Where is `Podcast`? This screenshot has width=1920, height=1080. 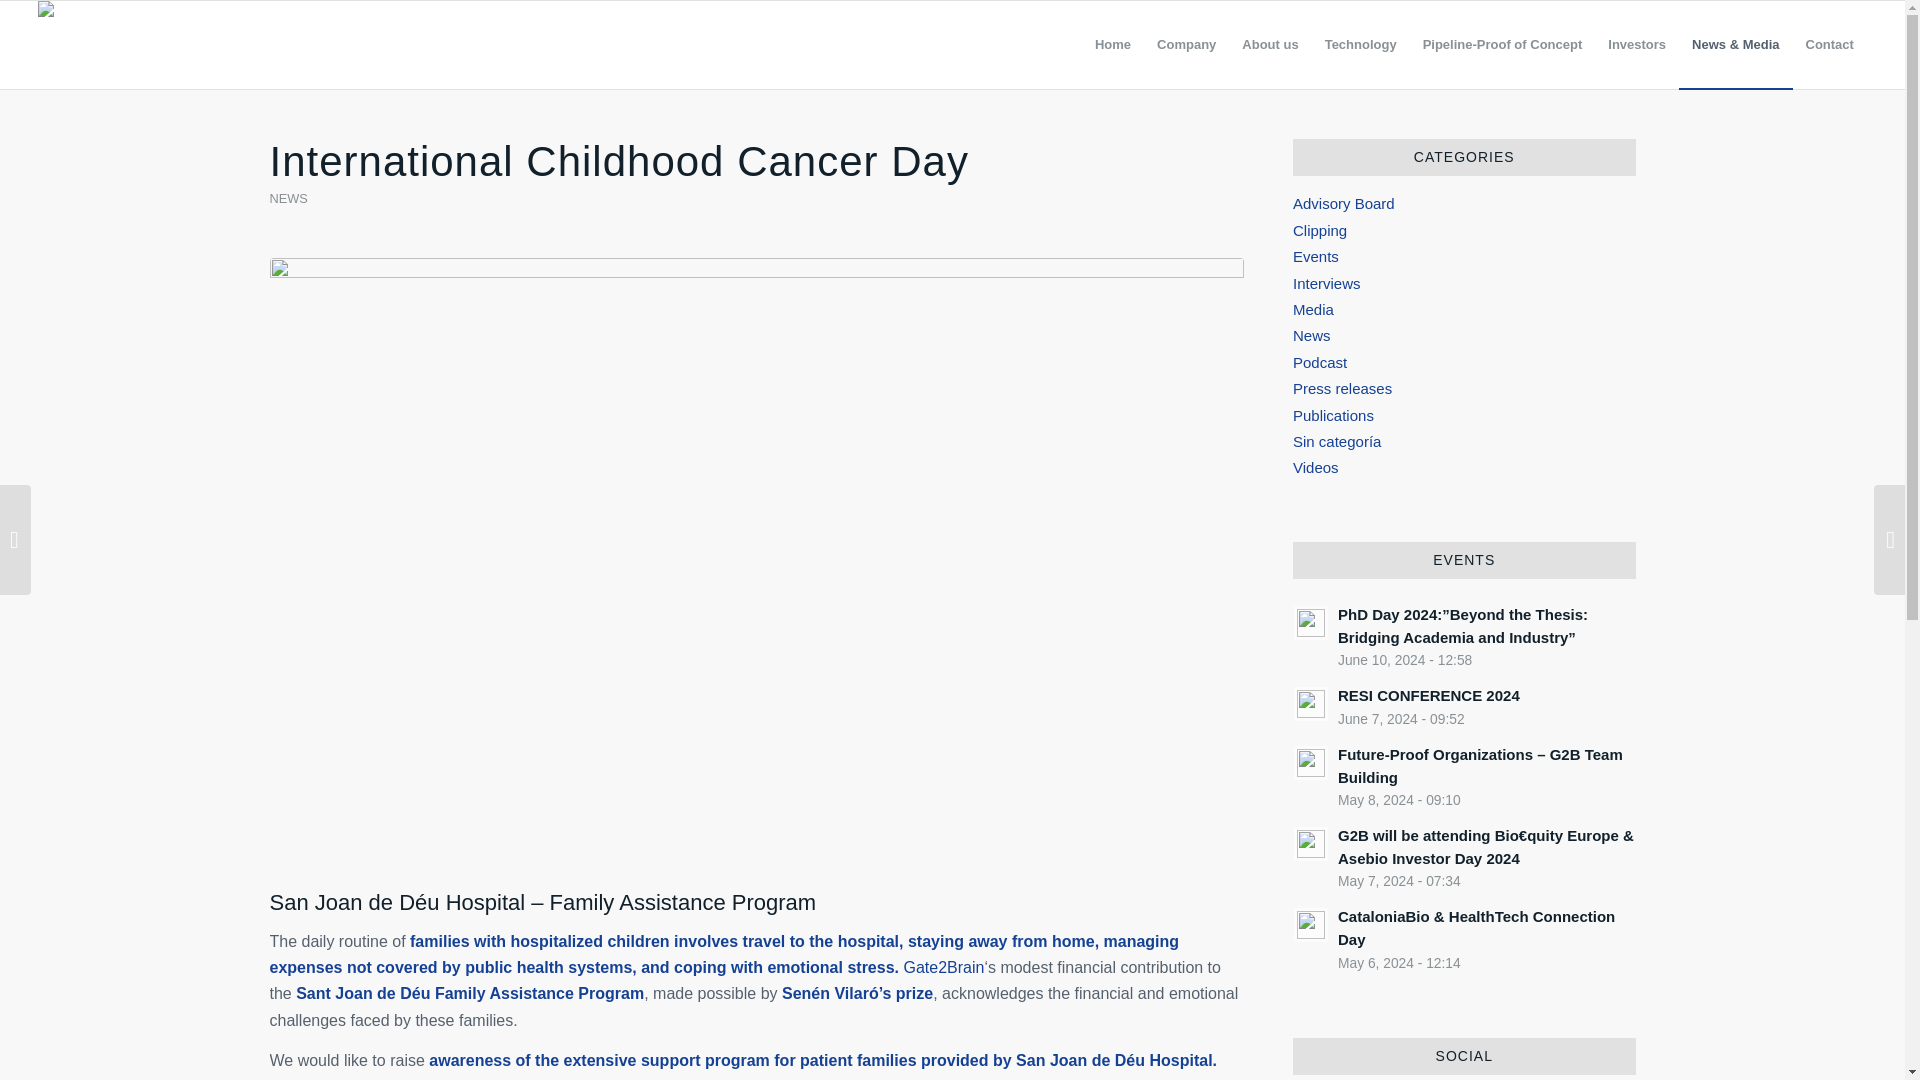
Podcast is located at coordinates (1320, 362).